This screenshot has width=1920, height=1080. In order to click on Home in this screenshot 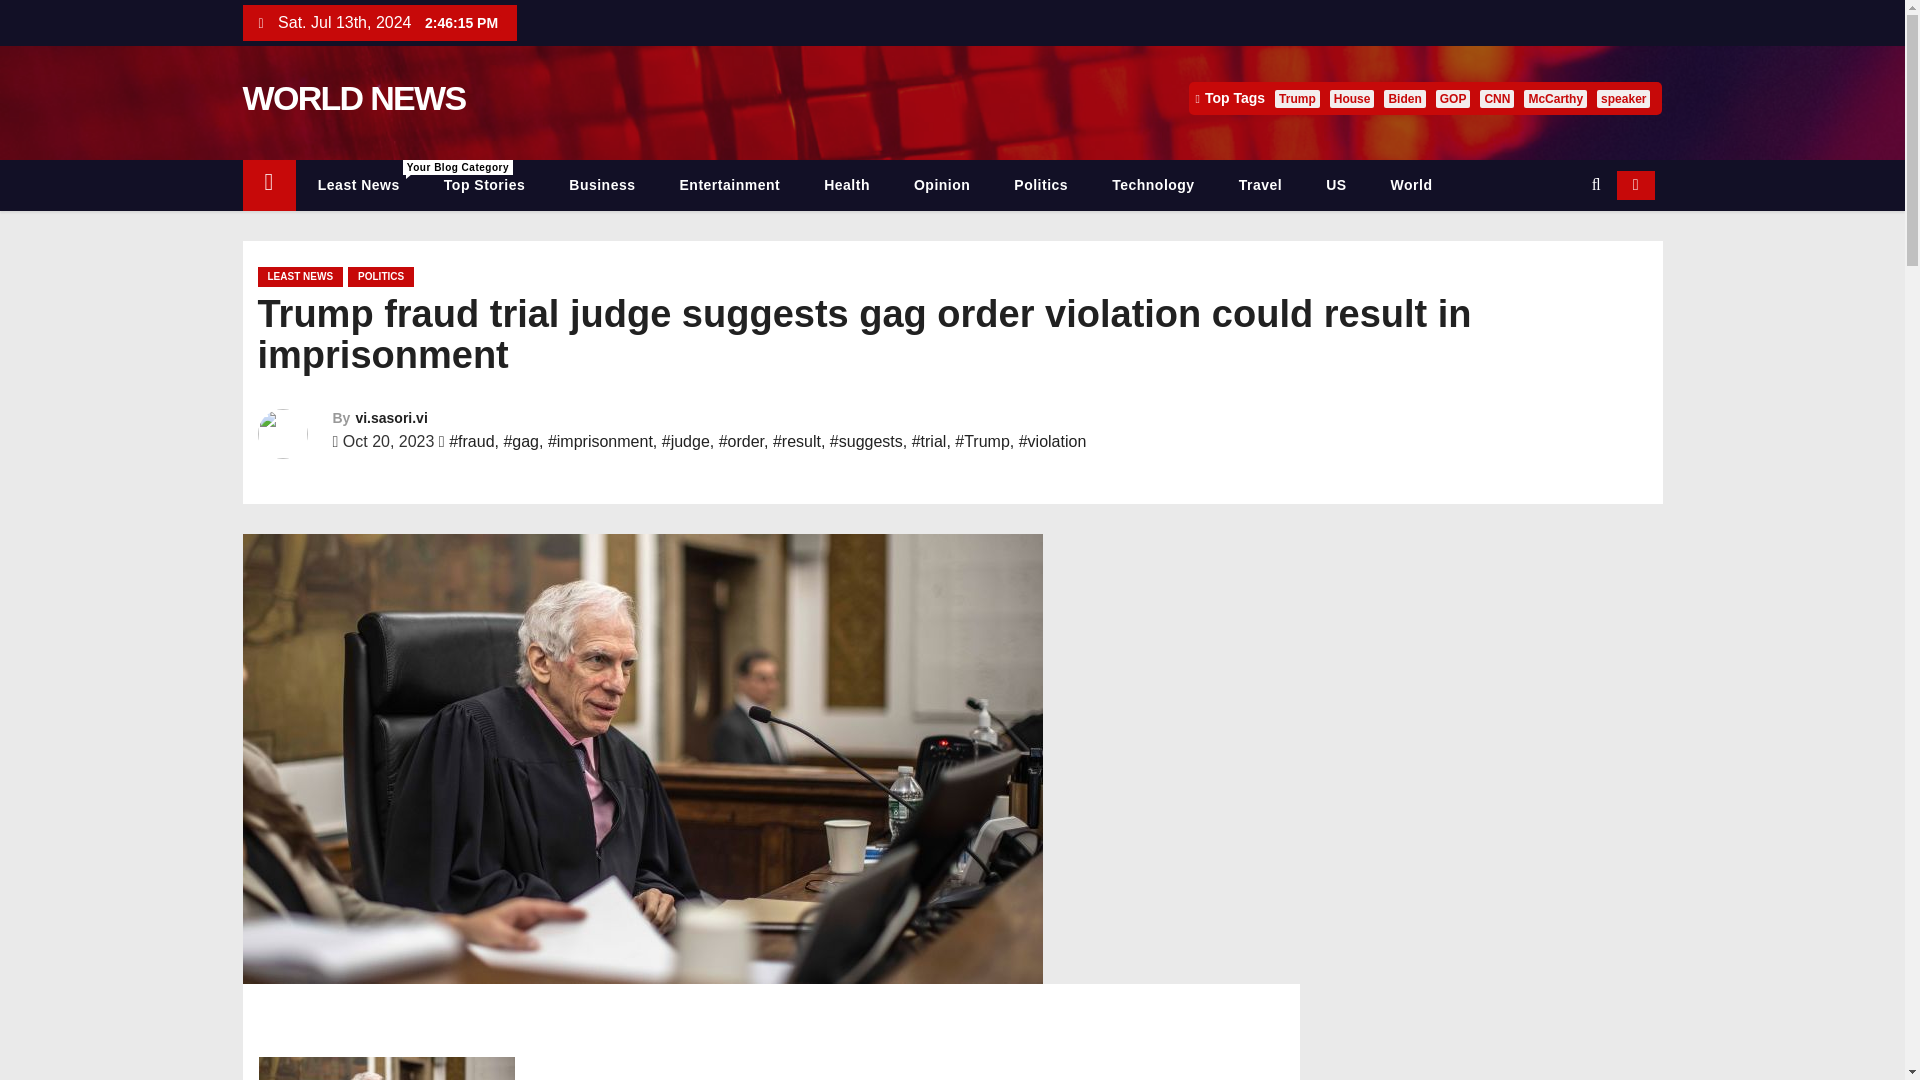, I will do `click(268, 184)`.